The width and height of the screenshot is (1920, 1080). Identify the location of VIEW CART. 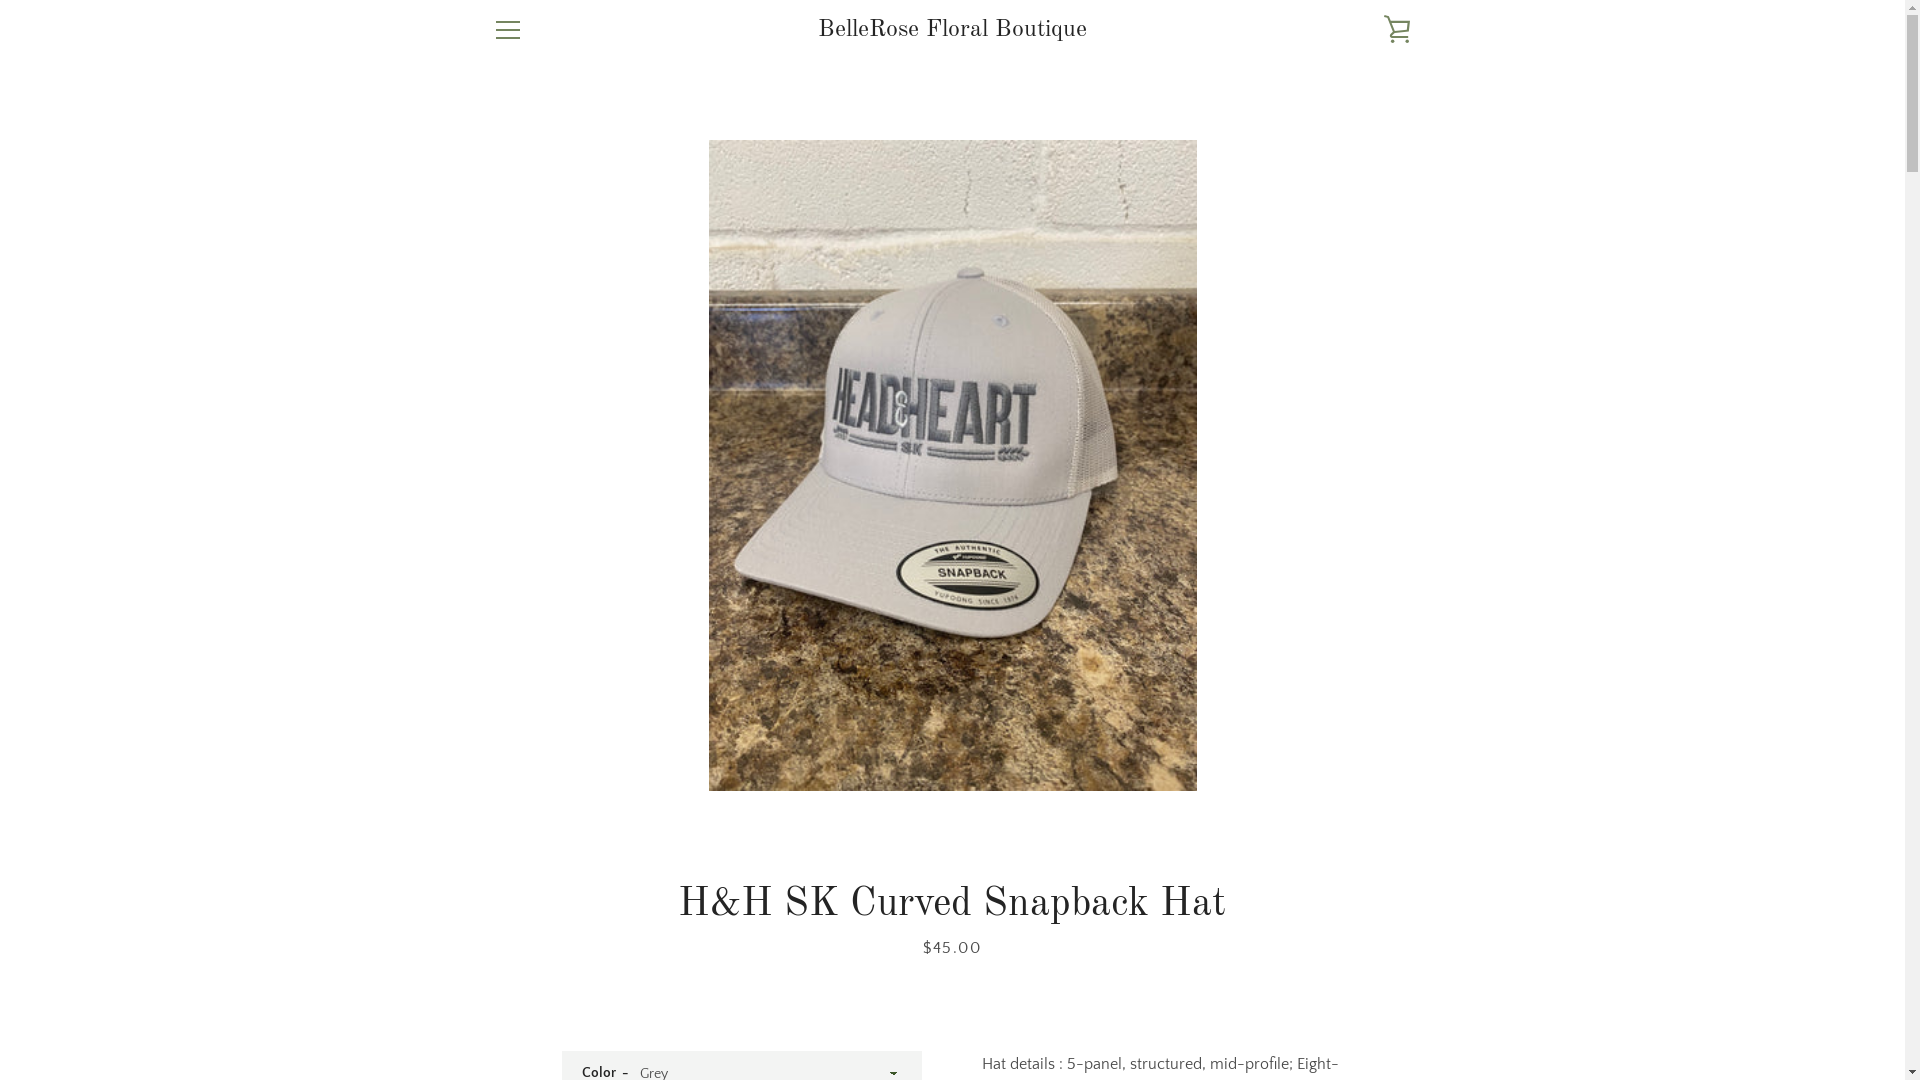
(1397, 30).